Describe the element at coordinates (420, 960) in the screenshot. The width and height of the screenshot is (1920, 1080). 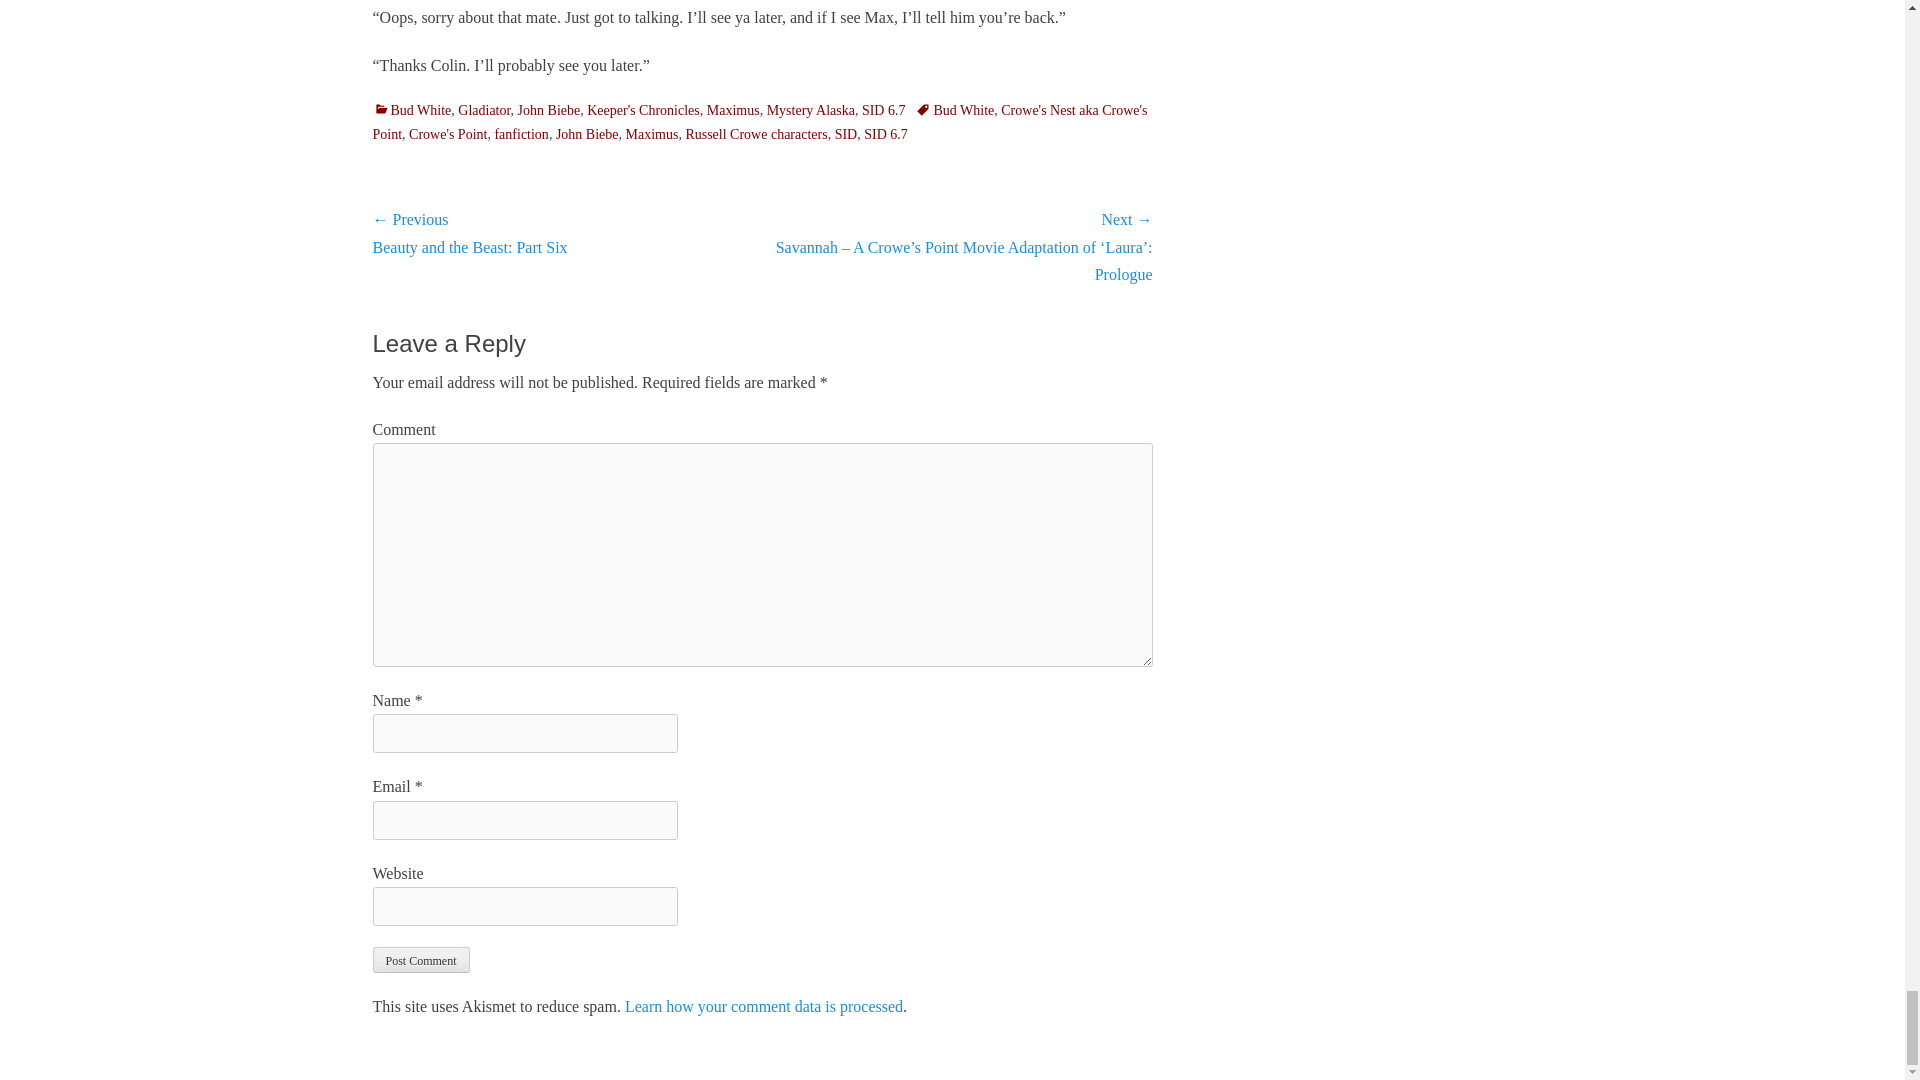
I see `Post Comment` at that location.